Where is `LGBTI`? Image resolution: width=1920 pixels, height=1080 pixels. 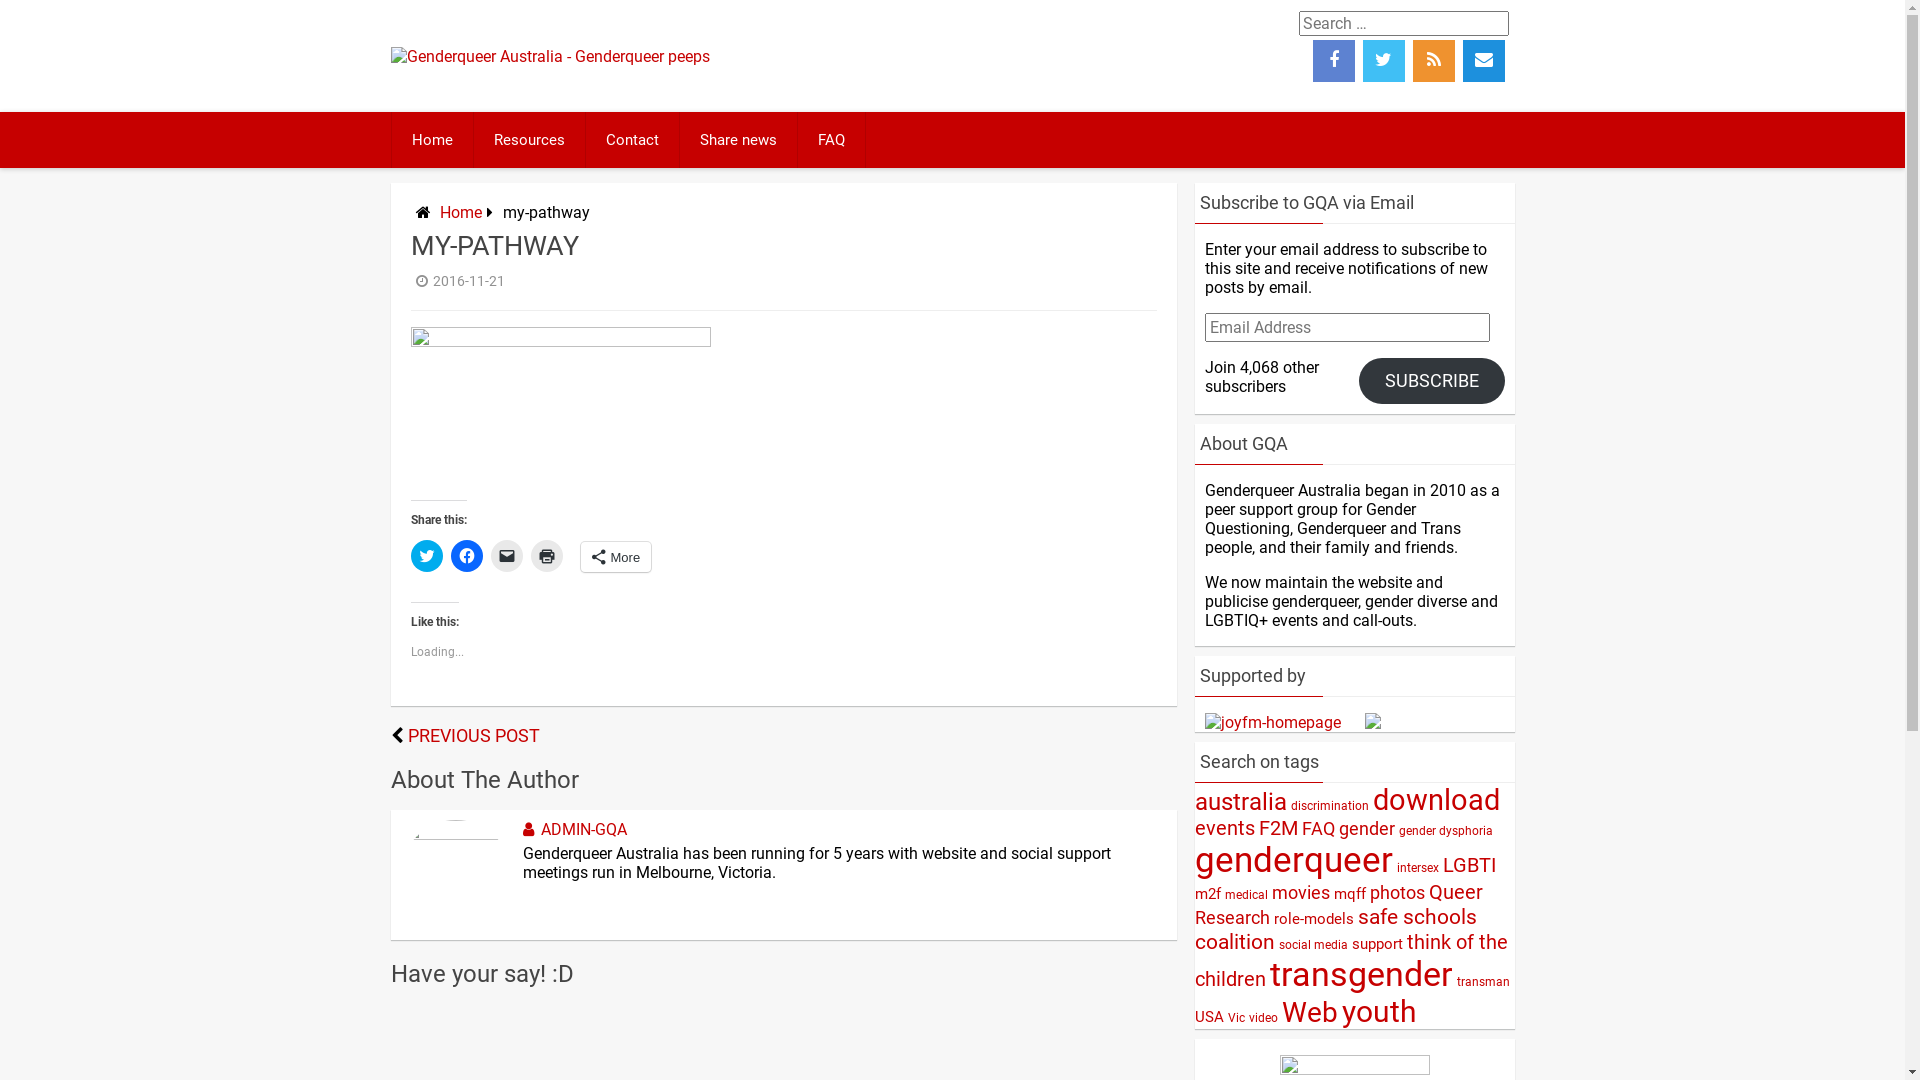 LGBTI is located at coordinates (1468, 866).